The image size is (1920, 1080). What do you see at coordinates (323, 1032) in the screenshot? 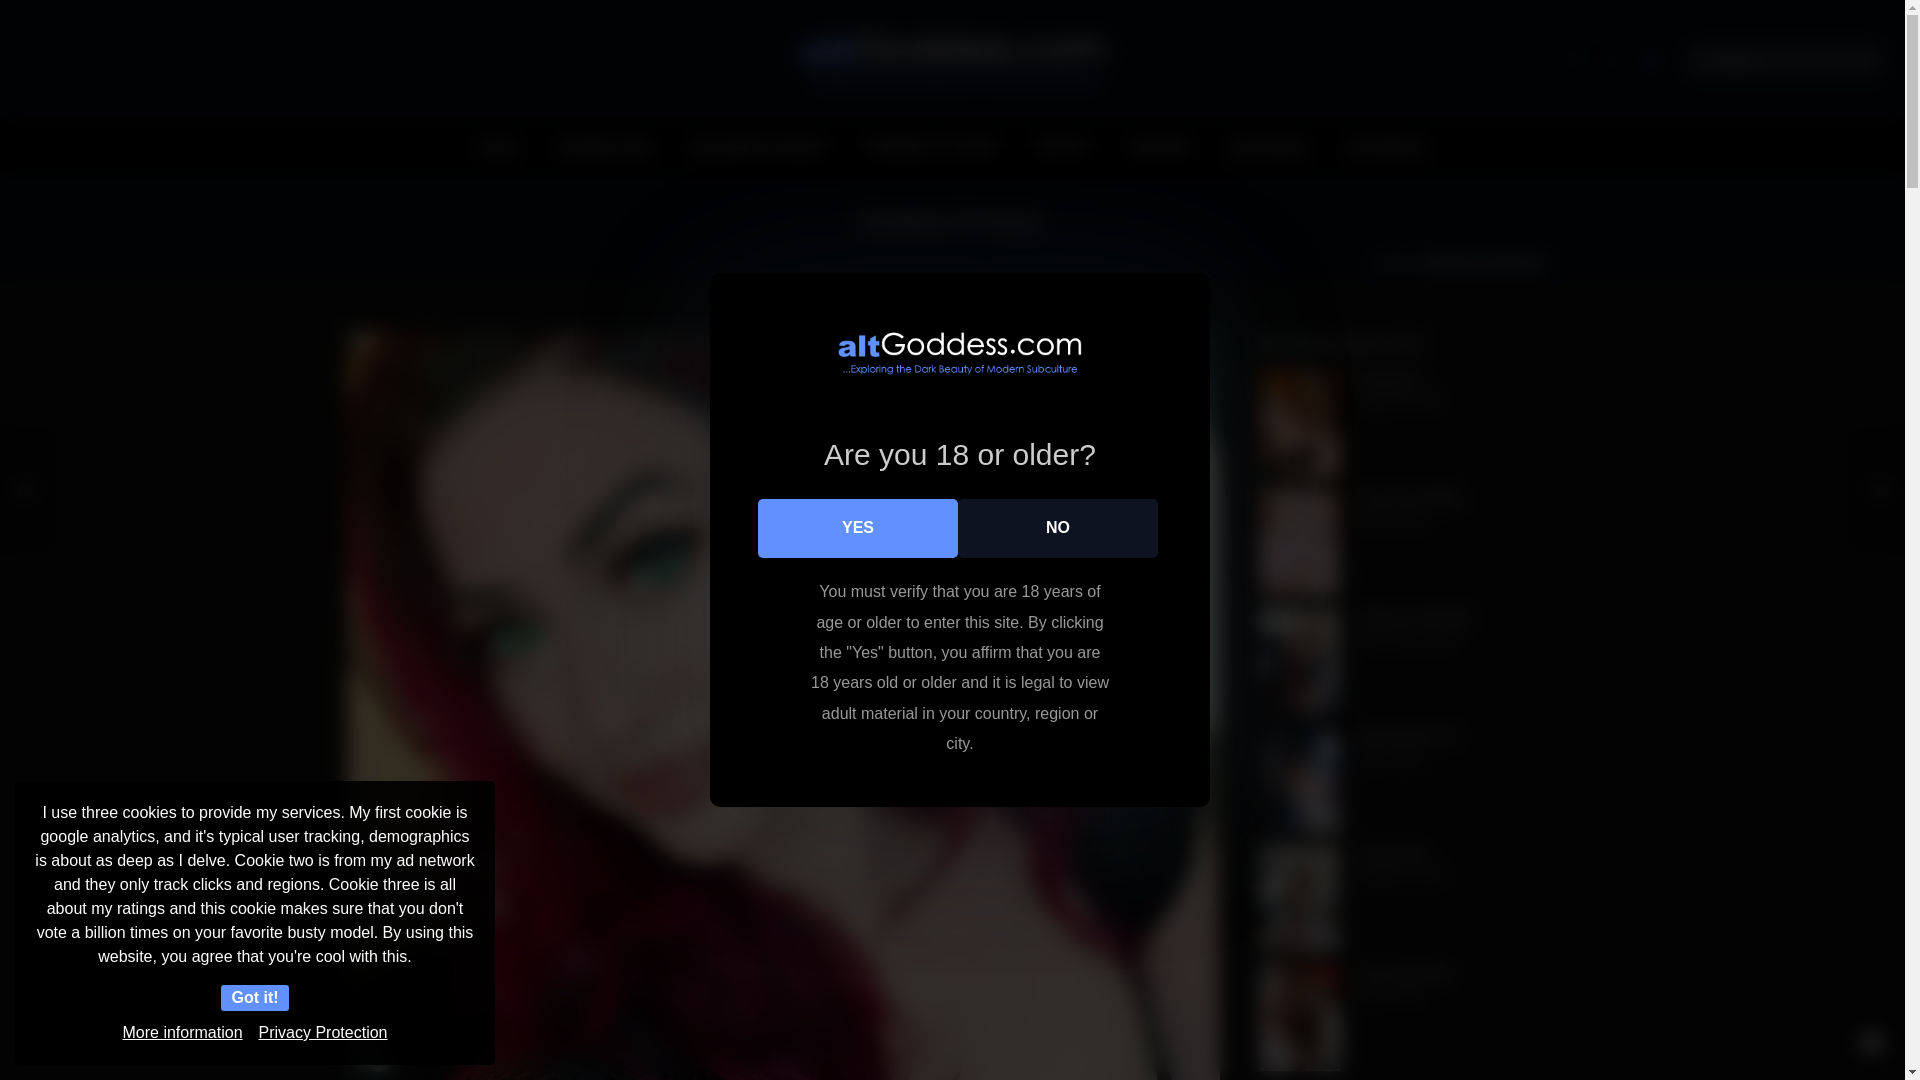
I see `Privacy Protection` at bounding box center [323, 1032].